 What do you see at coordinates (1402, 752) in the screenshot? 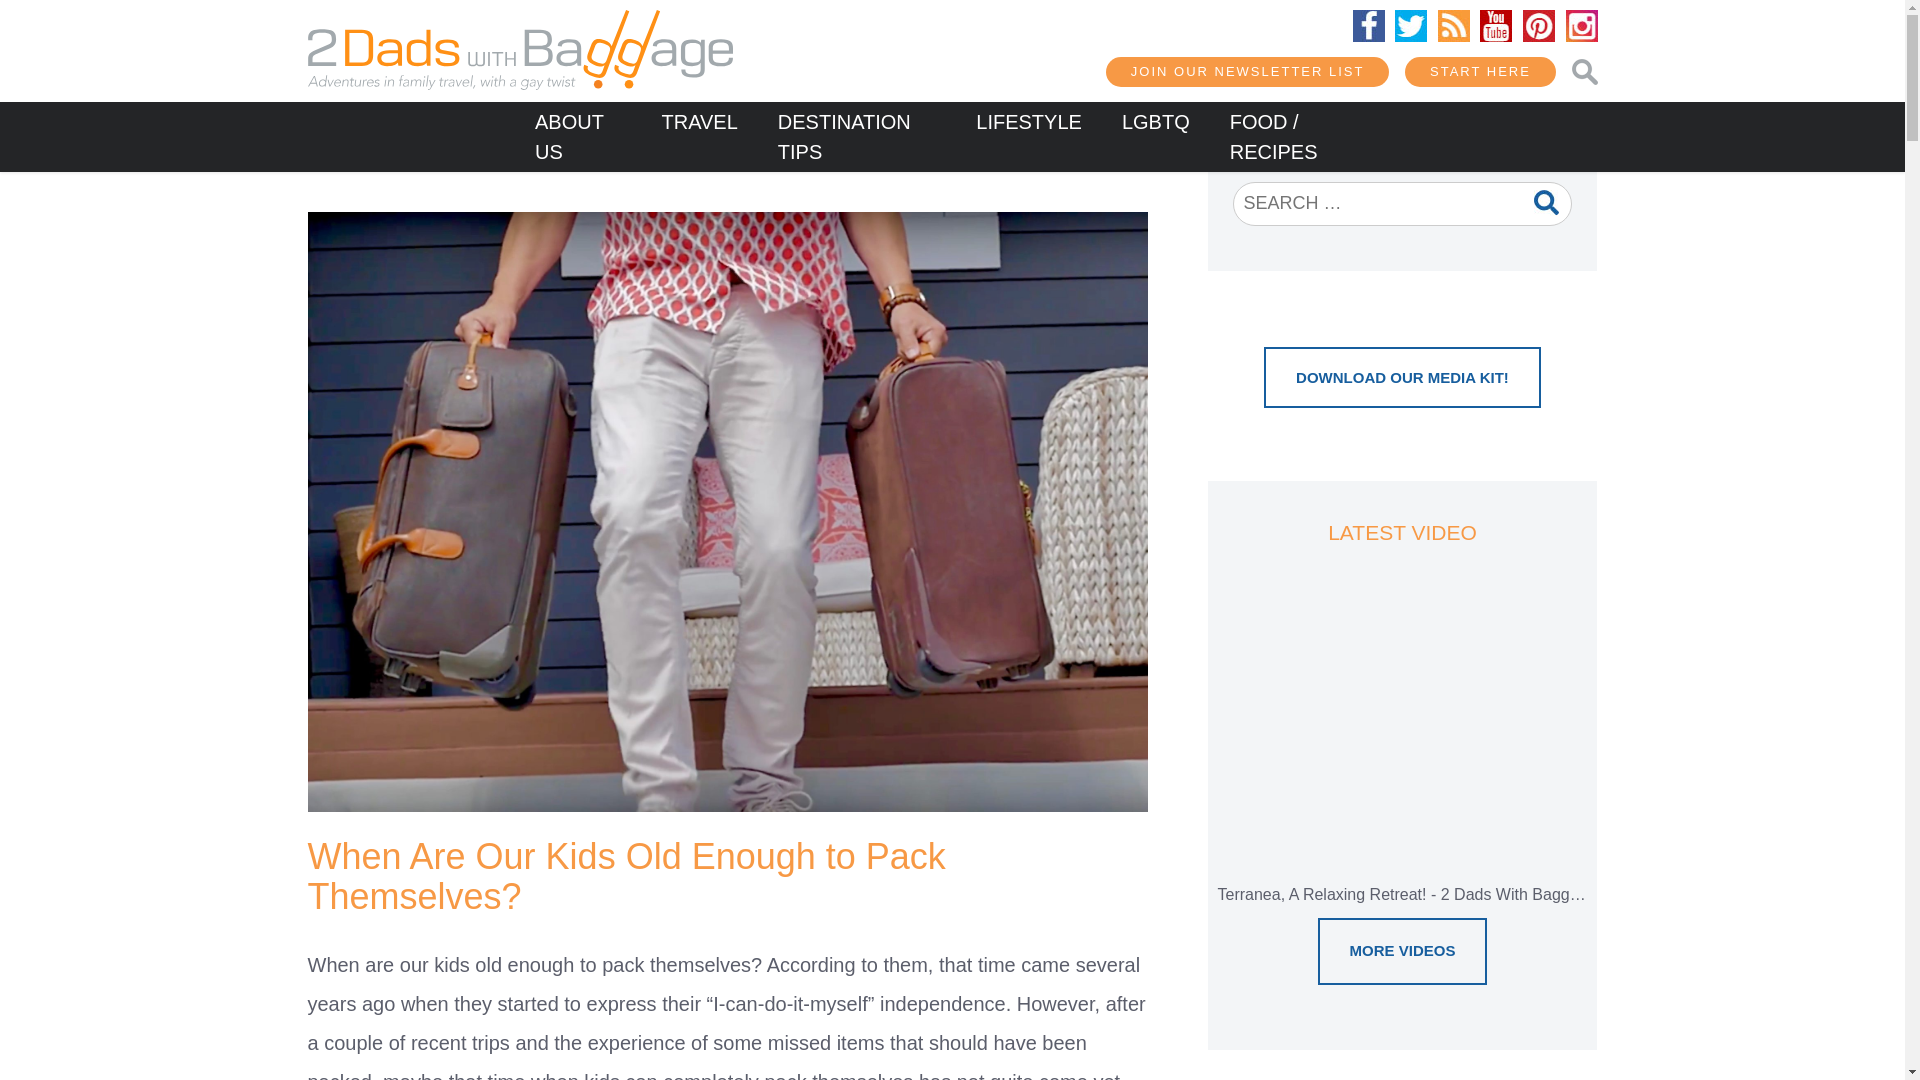
I see `Terranea, A Relaxing Retreat! - 2 Dads With Baggage` at bounding box center [1402, 752].